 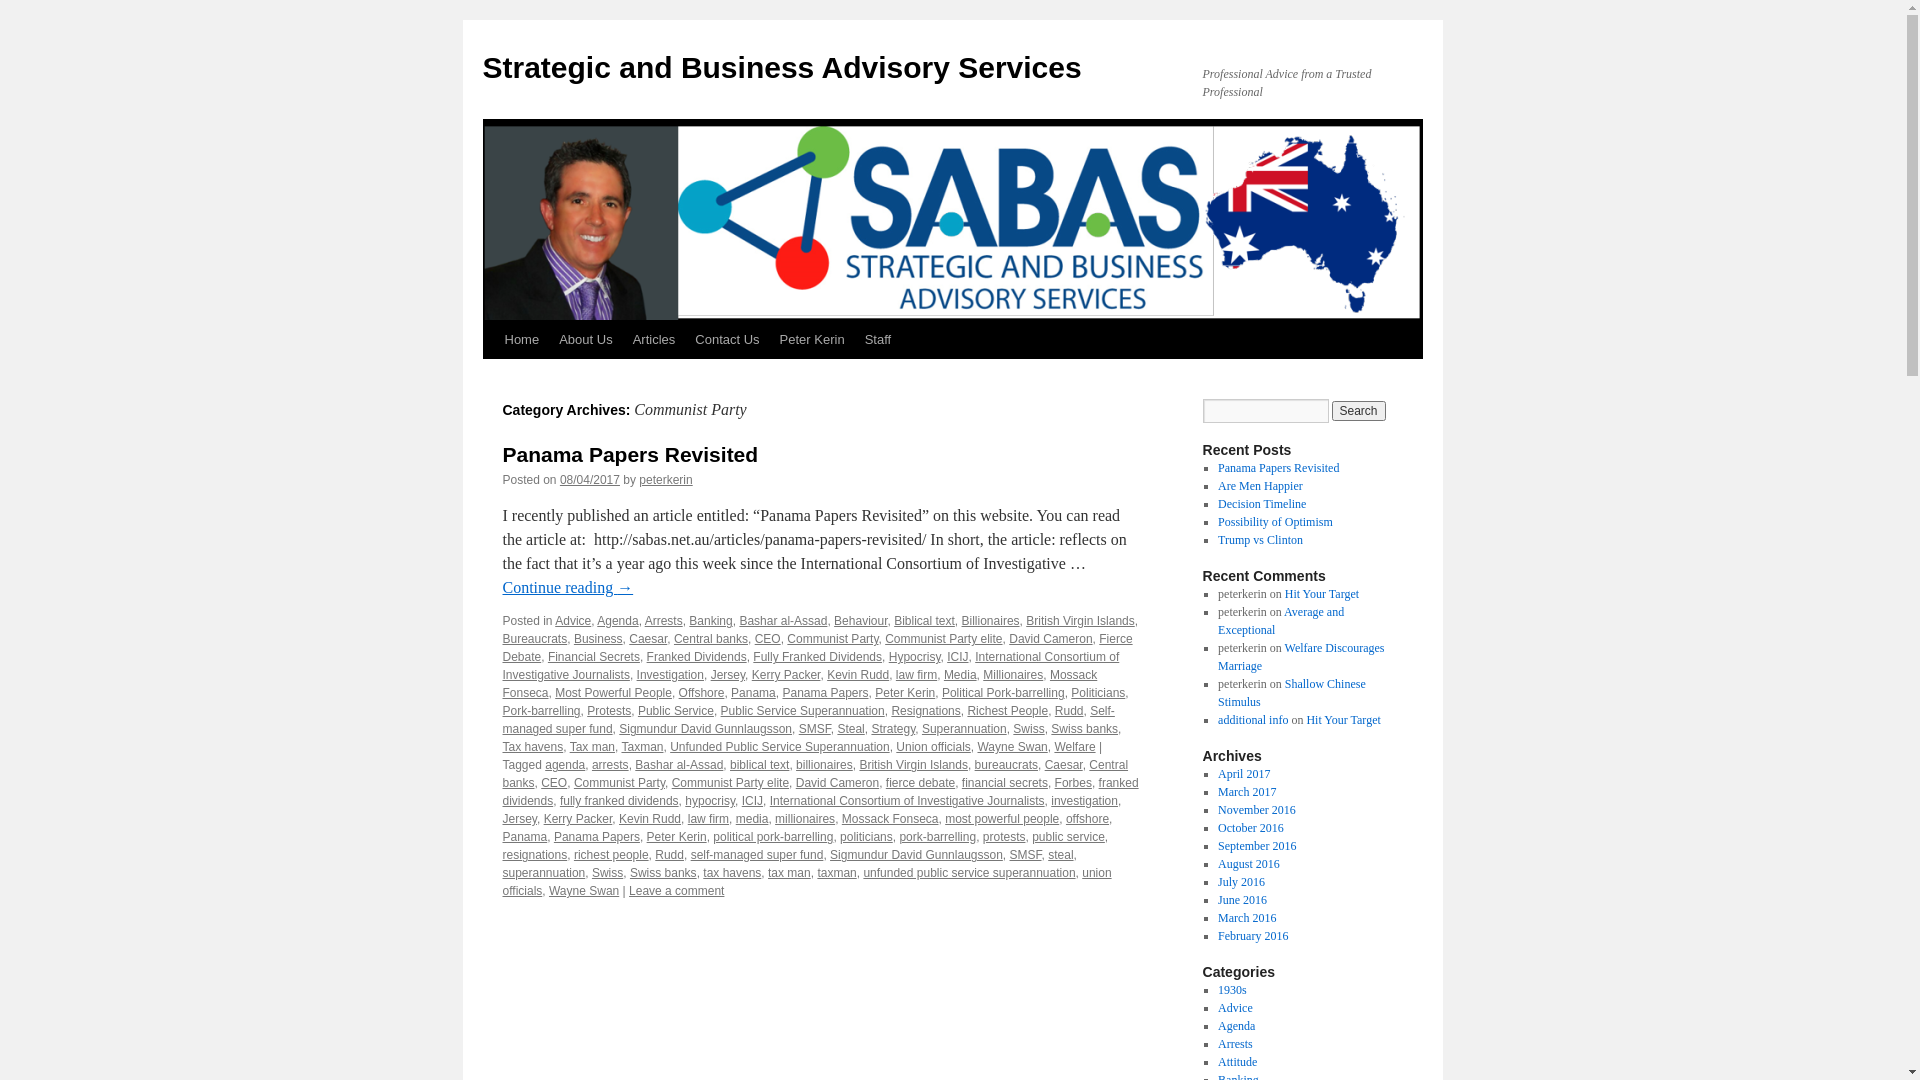 What do you see at coordinates (805, 819) in the screenshot?
I see `millionaires` at bounding box center [805, 819].